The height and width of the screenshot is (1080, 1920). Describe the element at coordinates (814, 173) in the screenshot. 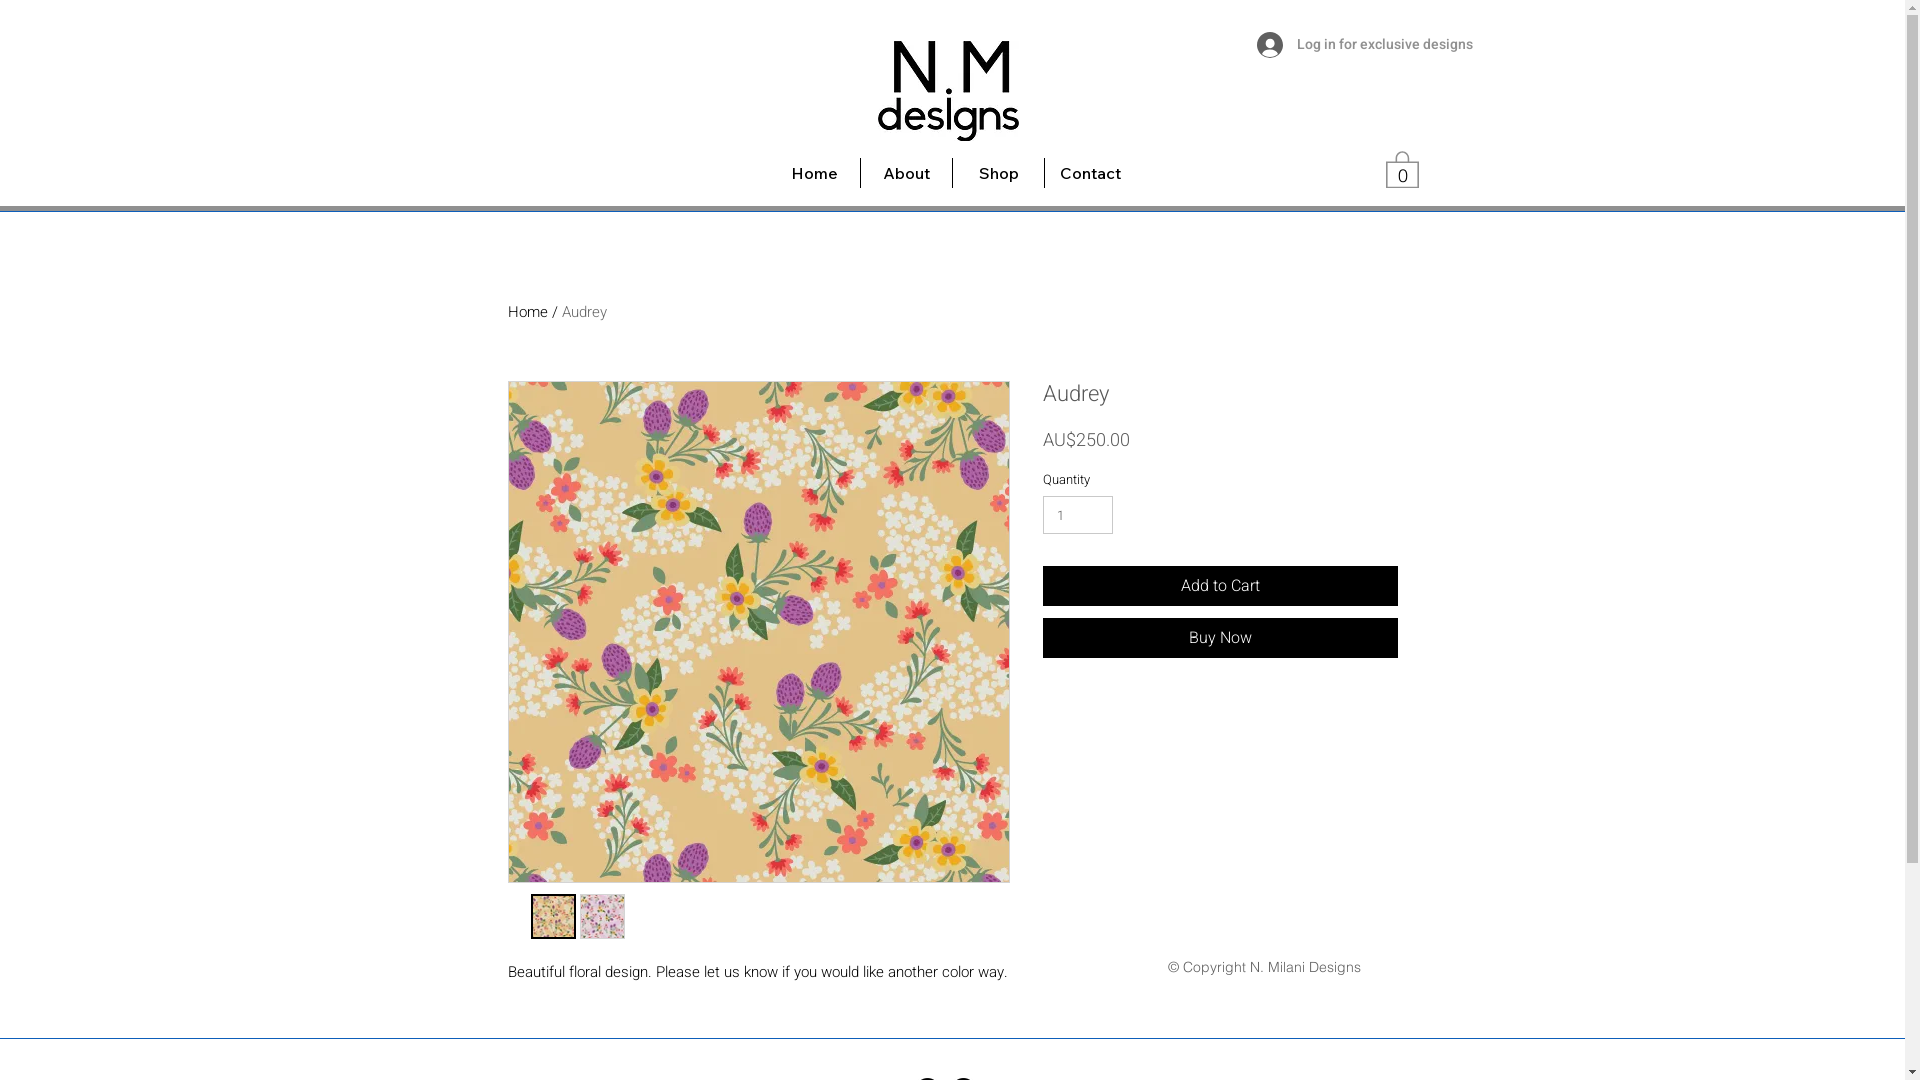

I see `Home` at that location.